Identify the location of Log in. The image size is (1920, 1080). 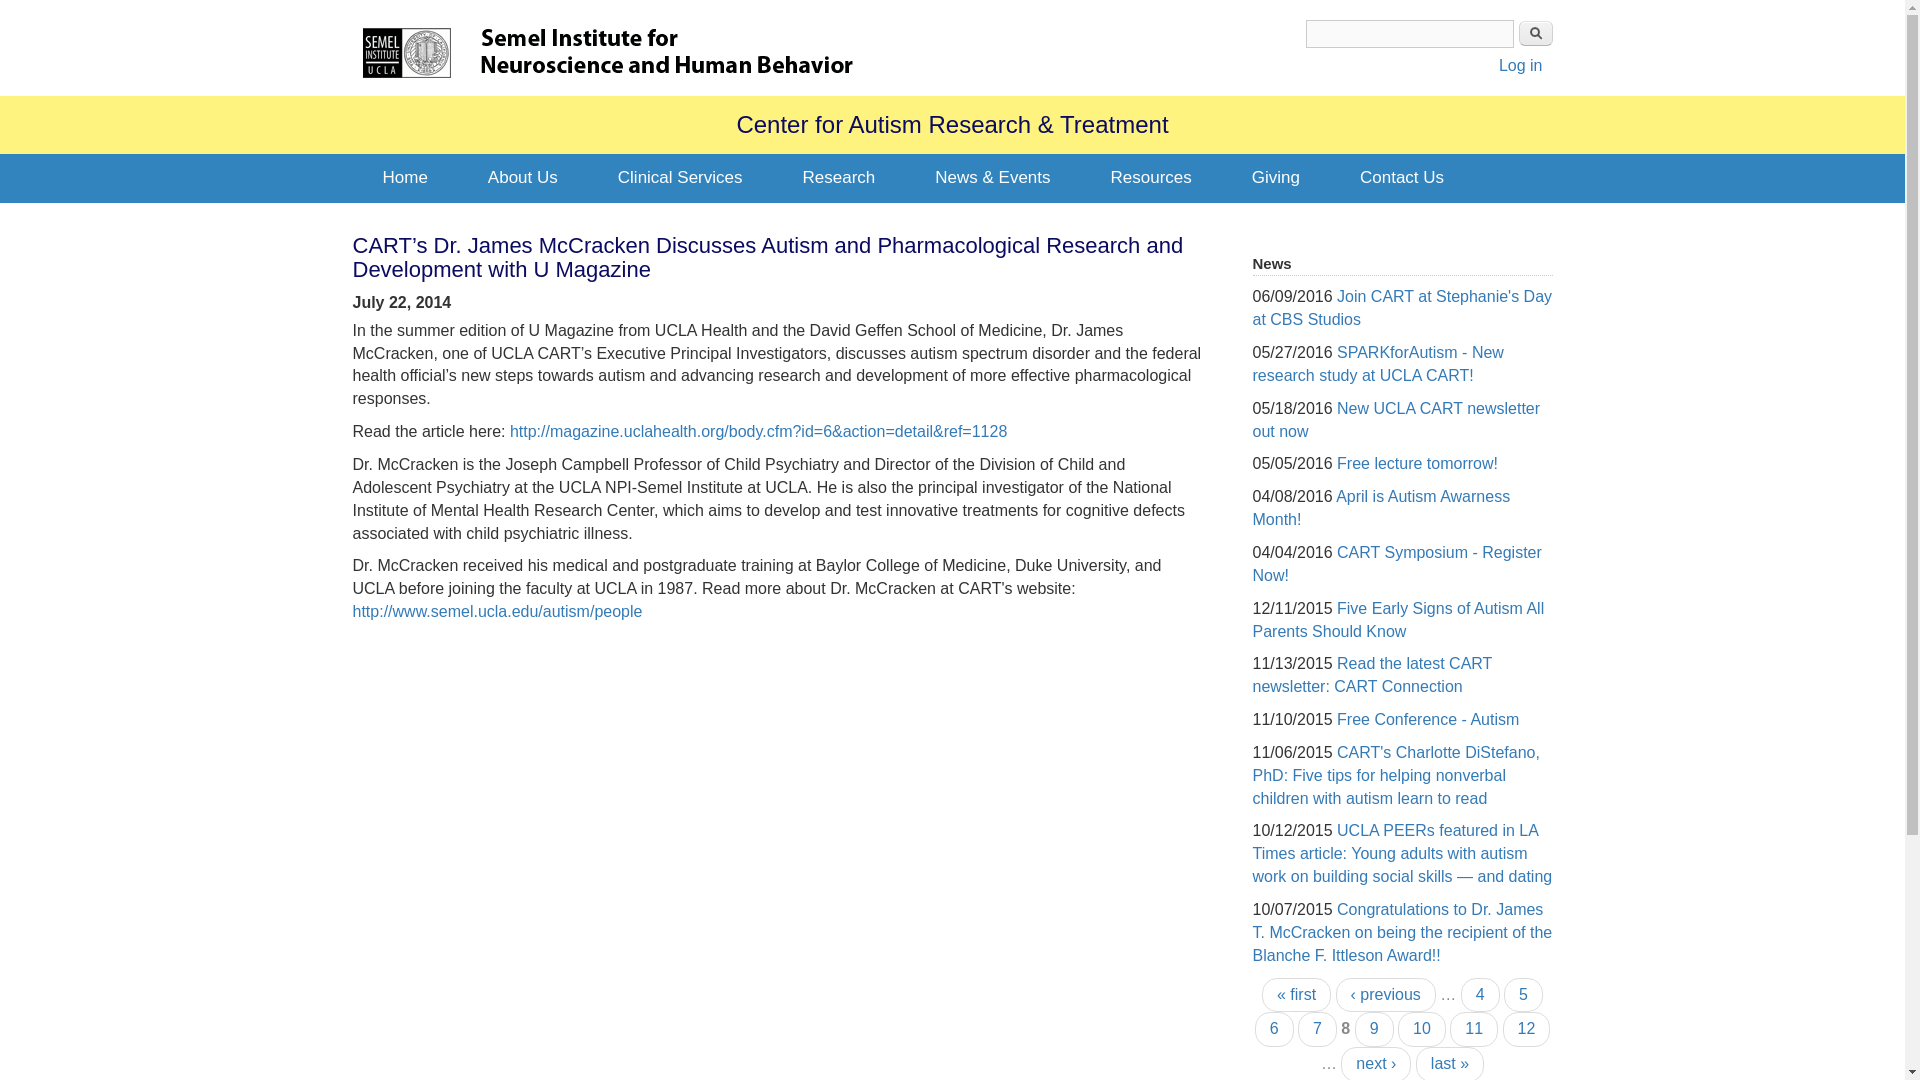
(1521, 66).